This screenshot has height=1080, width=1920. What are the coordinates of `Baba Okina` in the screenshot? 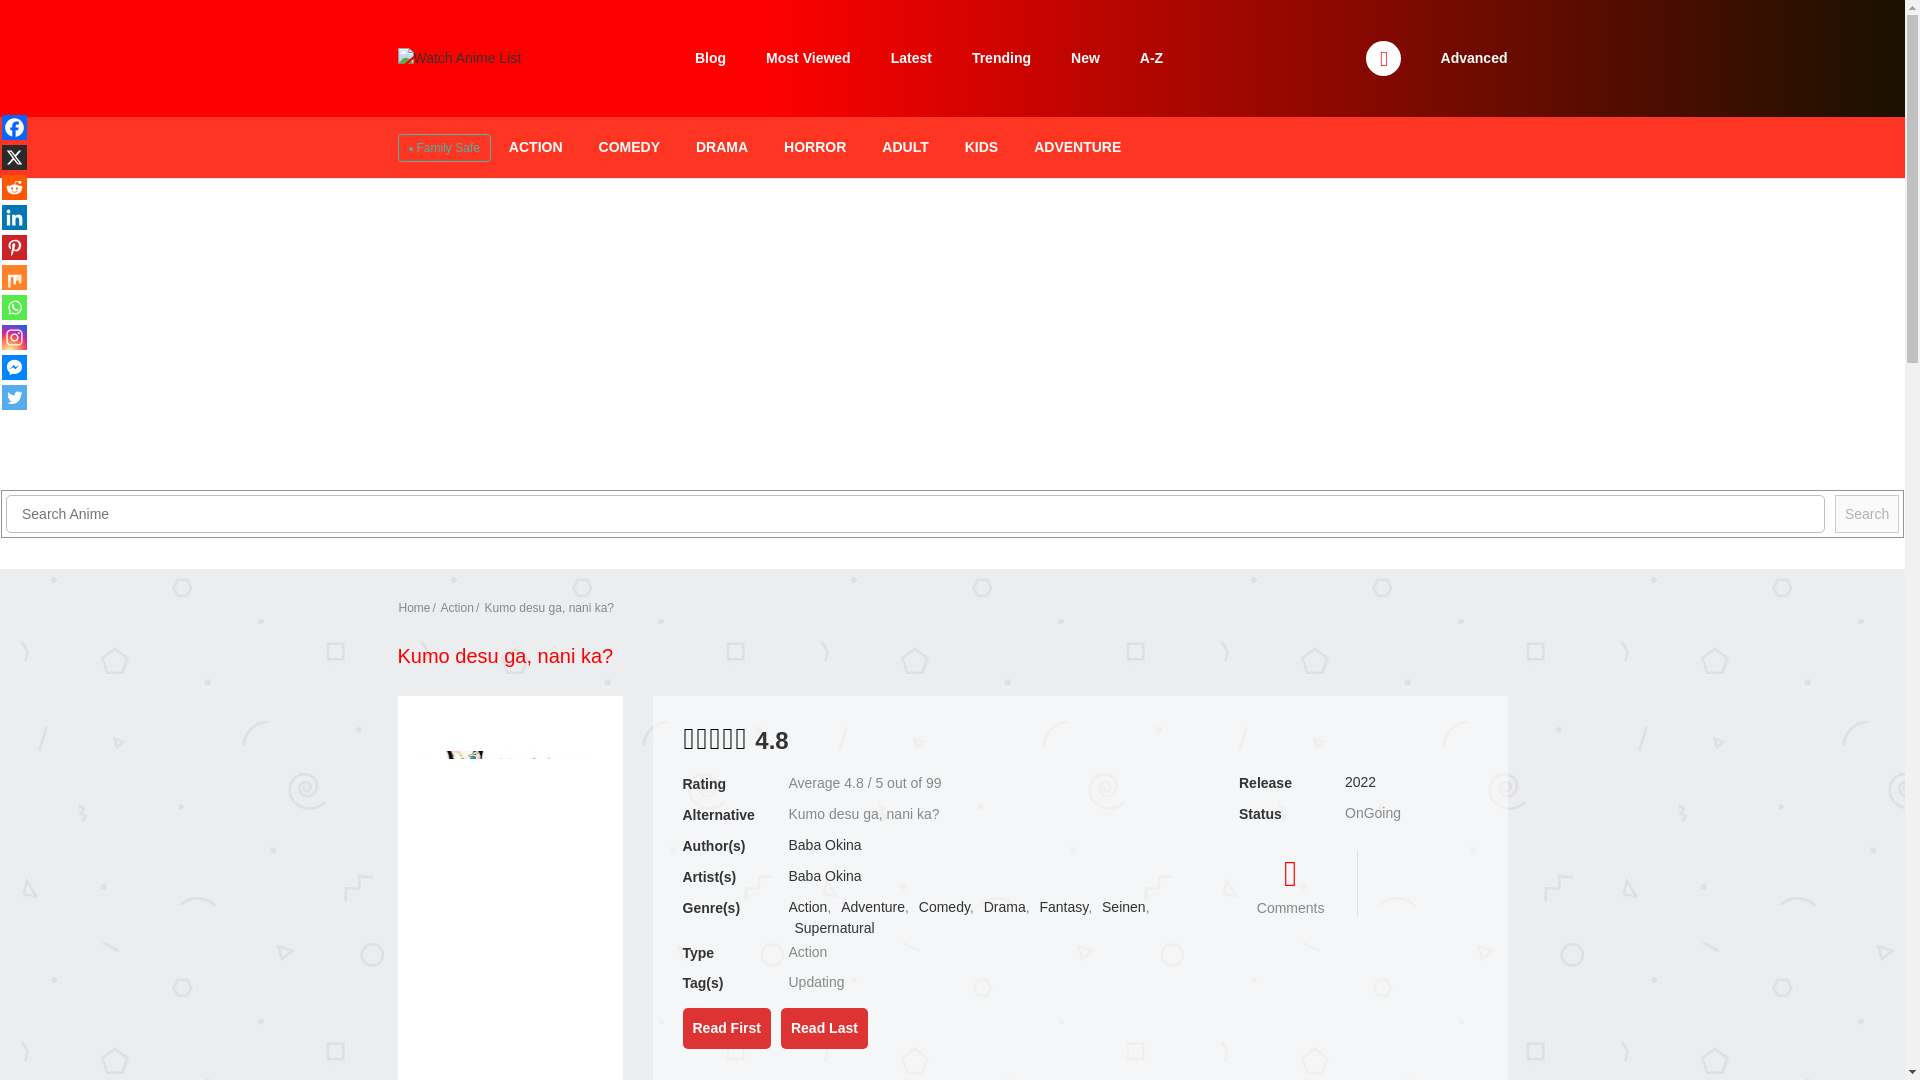 It's located at (824, 845).